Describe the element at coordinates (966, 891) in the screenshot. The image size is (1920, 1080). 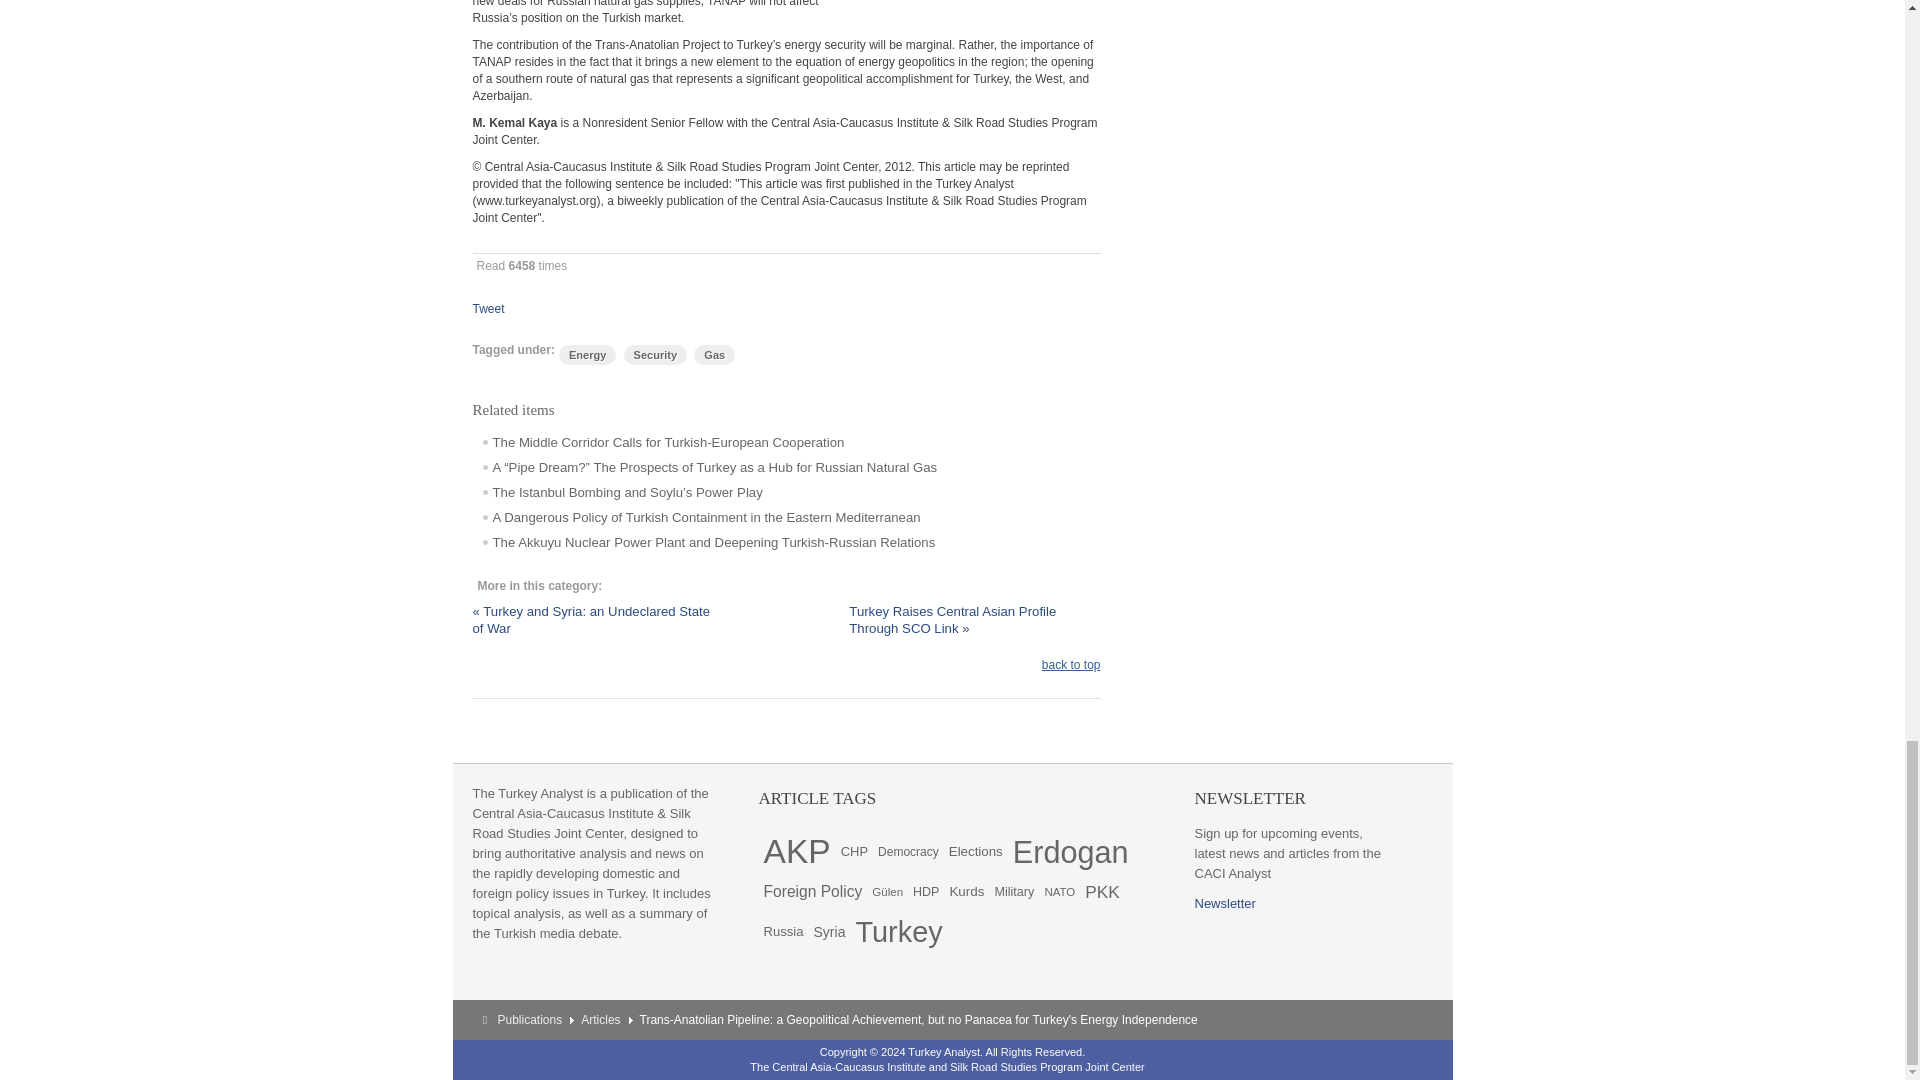
I see `42 items tagged with Kurds` at that location.